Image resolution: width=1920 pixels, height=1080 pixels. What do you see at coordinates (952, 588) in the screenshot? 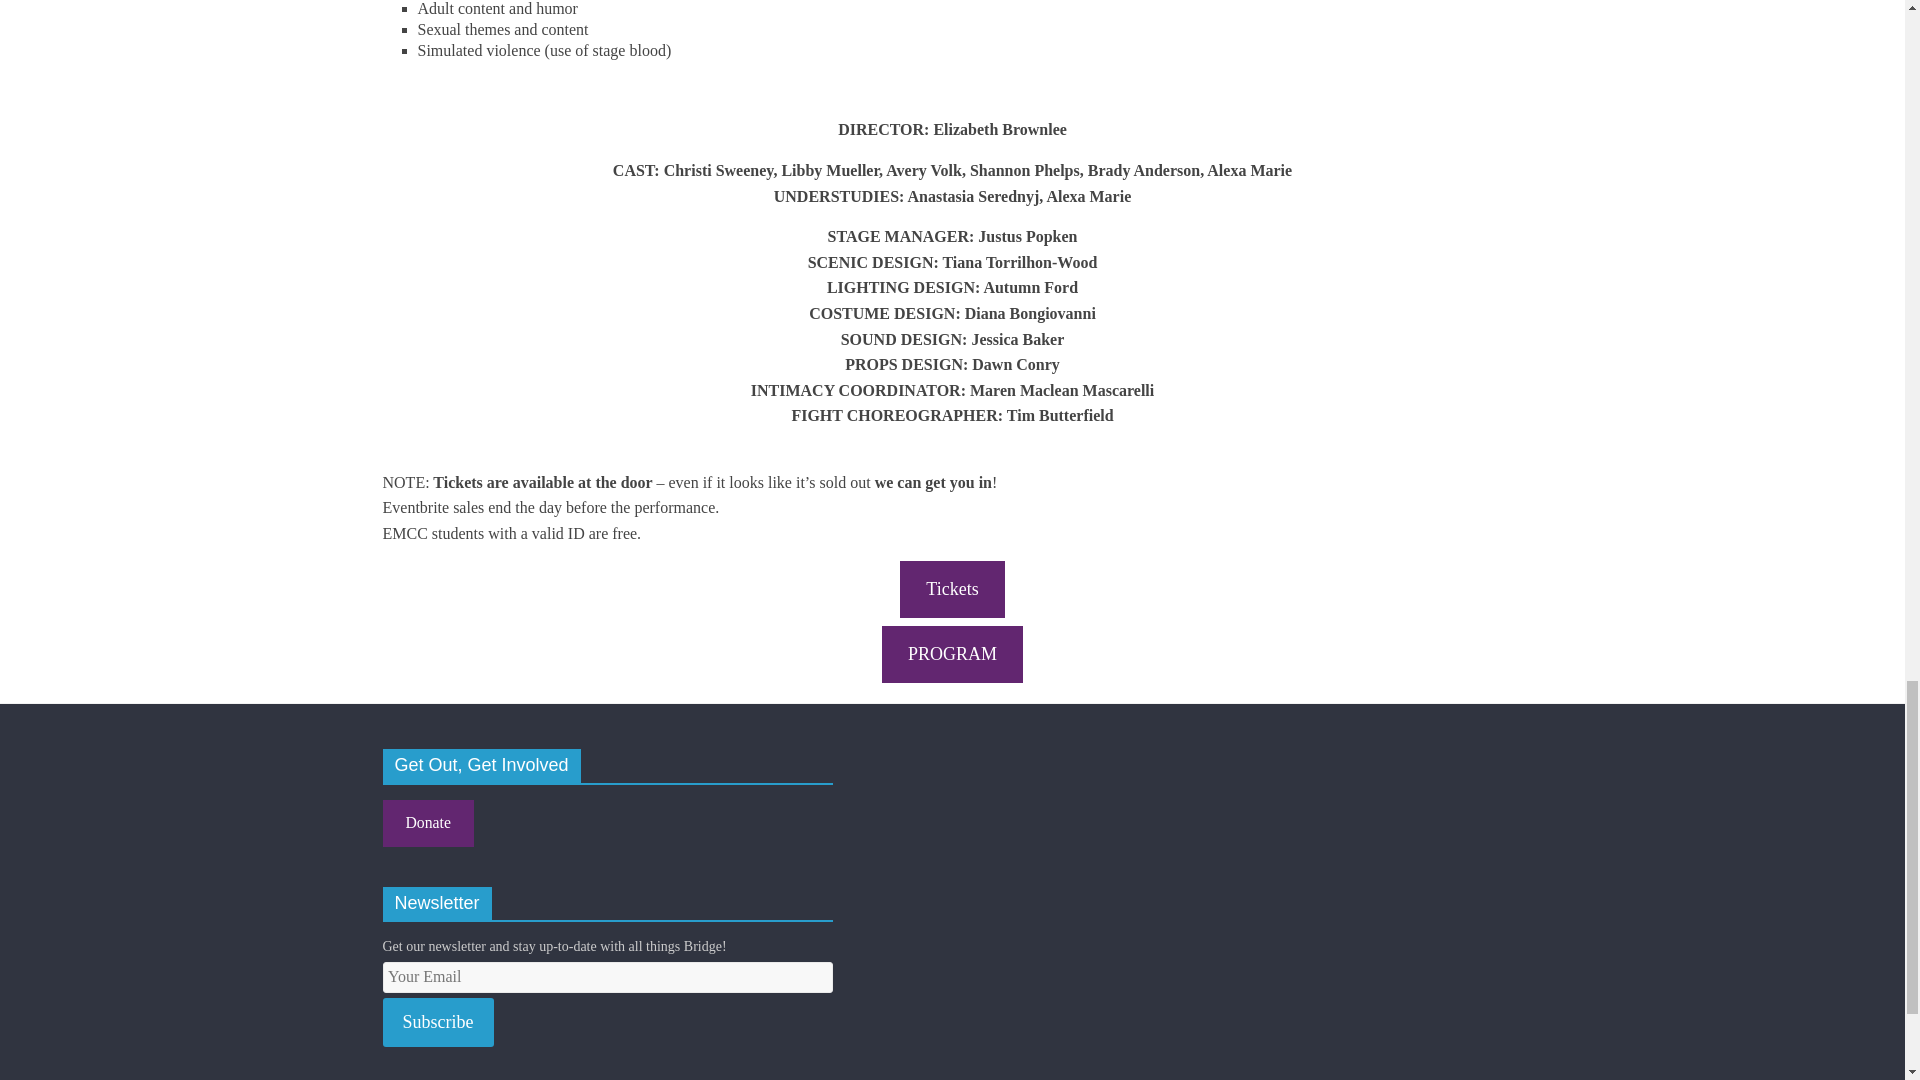
I see `Tickets` at bounding box center [952, 588].